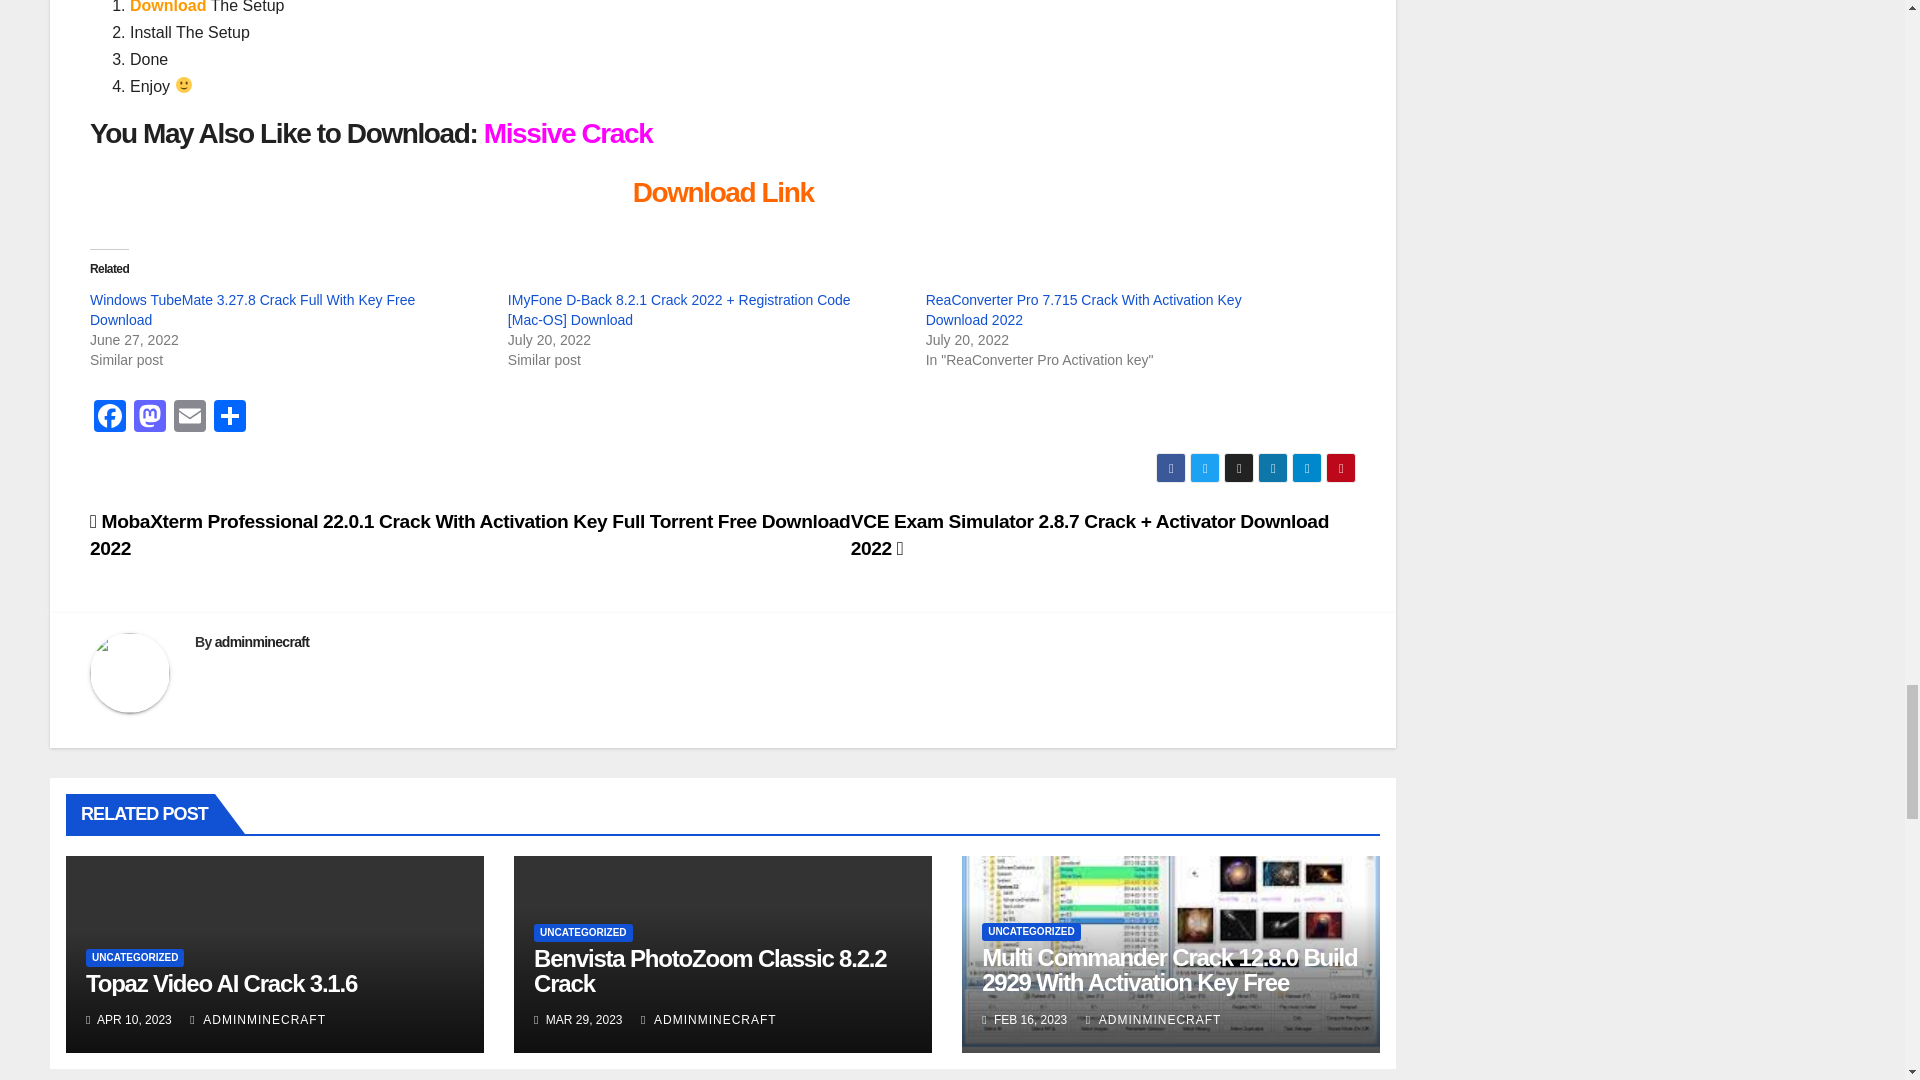  I want to click on Mastodon, so click(150, 418).